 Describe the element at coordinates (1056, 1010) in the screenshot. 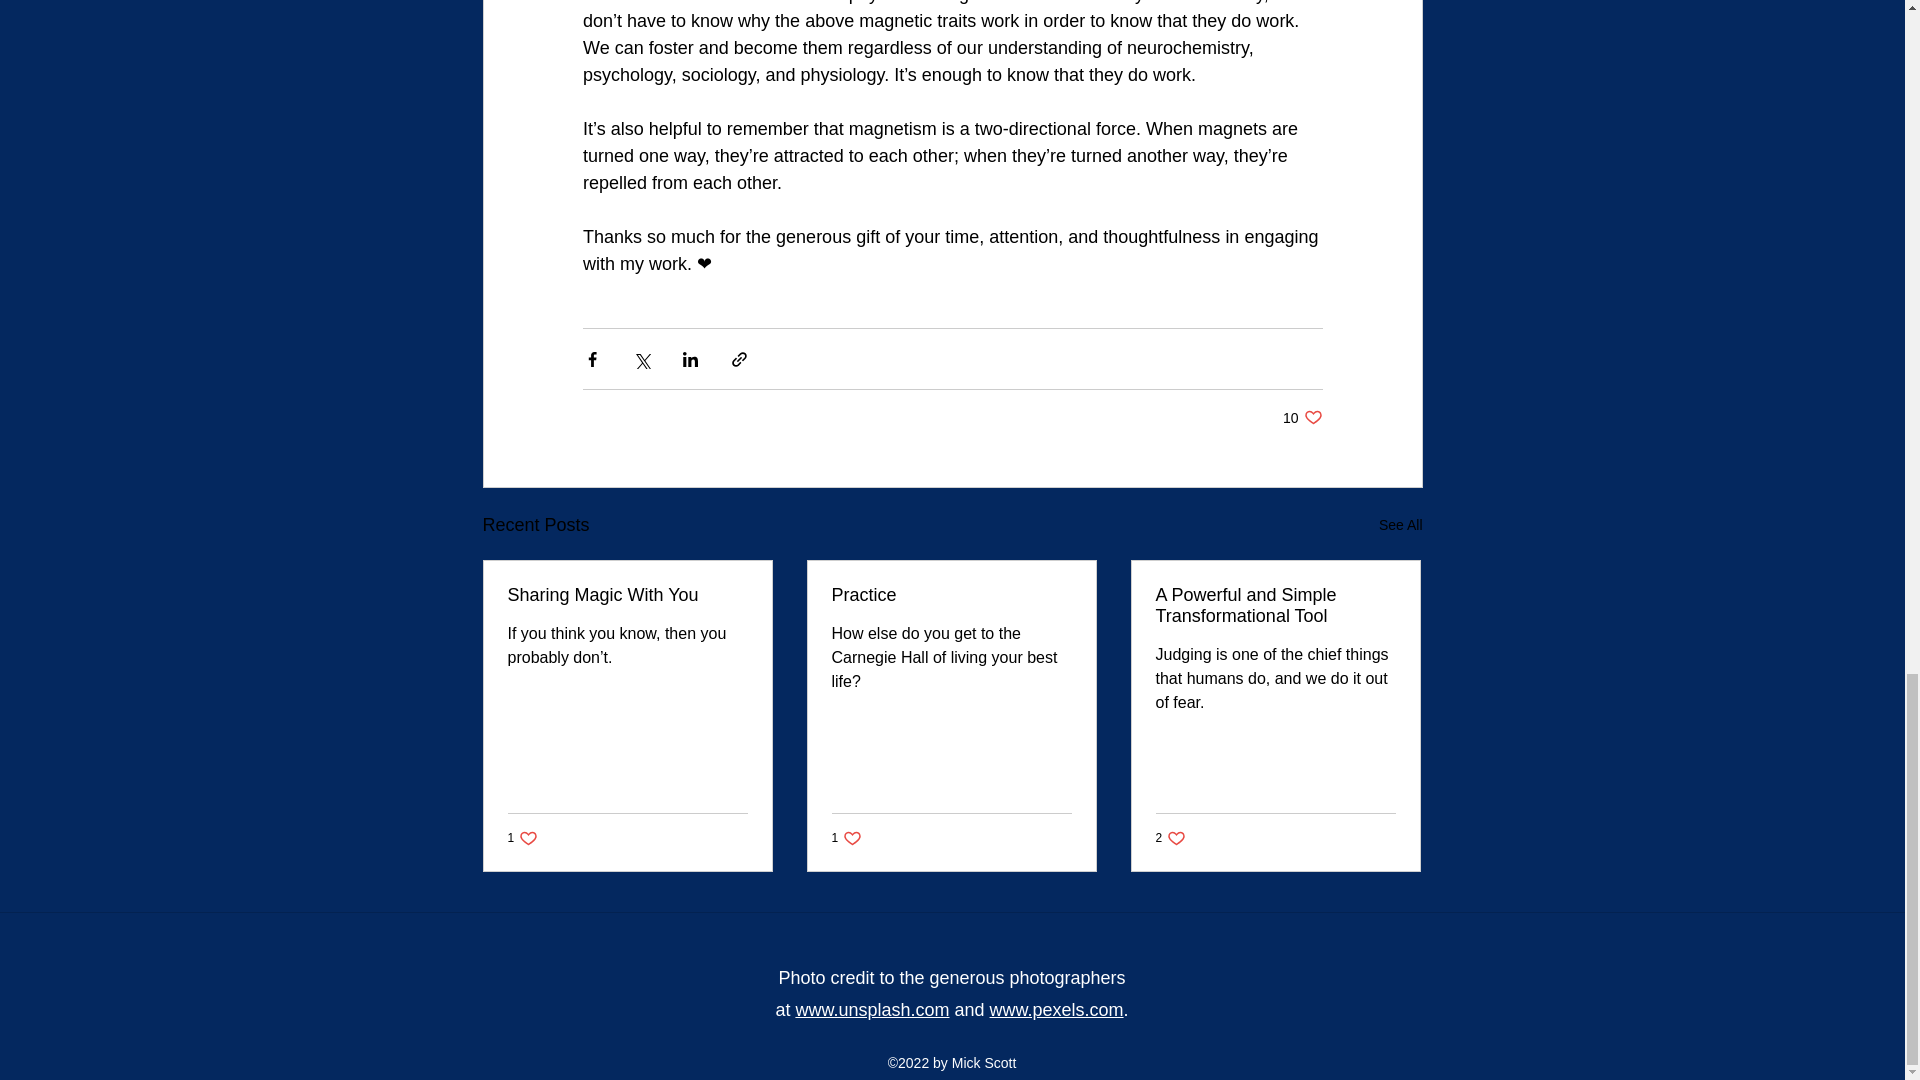

I see `www.pexels.com` at that location.